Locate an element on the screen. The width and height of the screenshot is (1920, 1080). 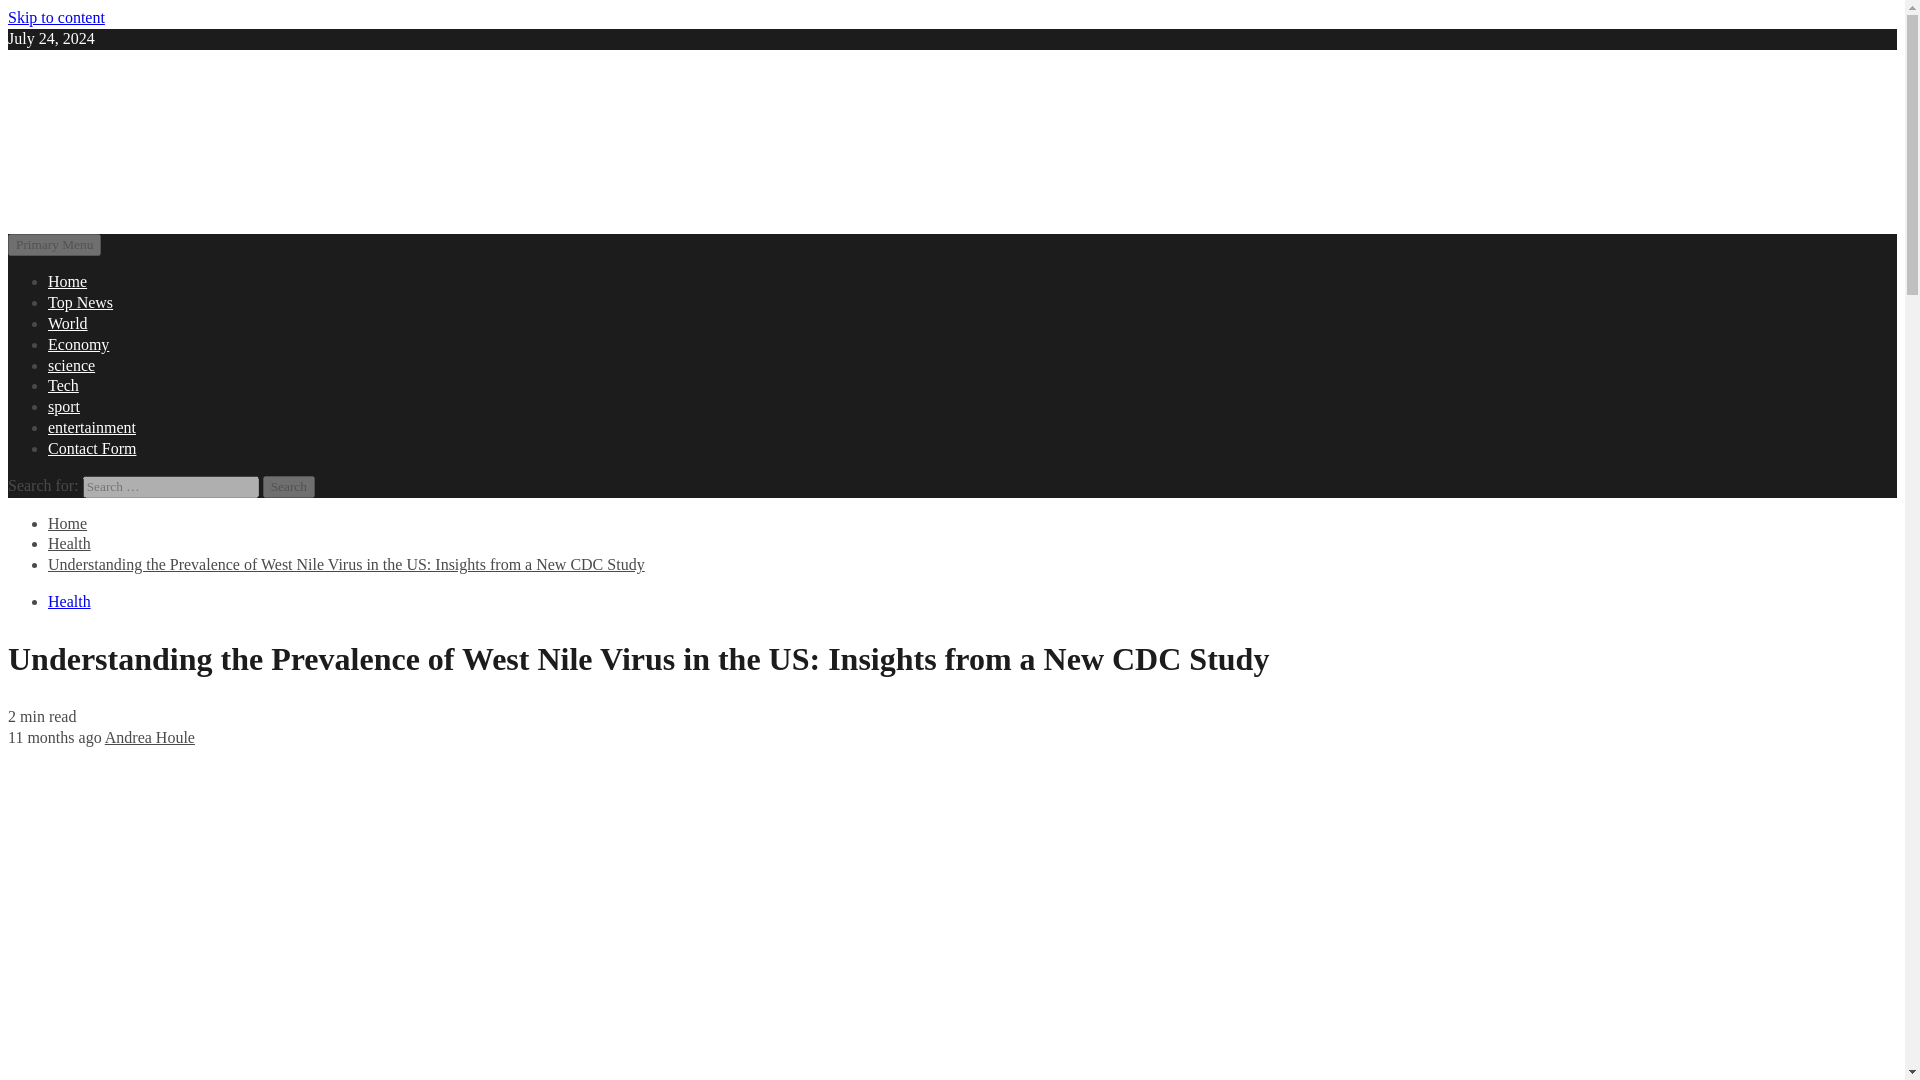
Tech is located at coordinates (63, 385).